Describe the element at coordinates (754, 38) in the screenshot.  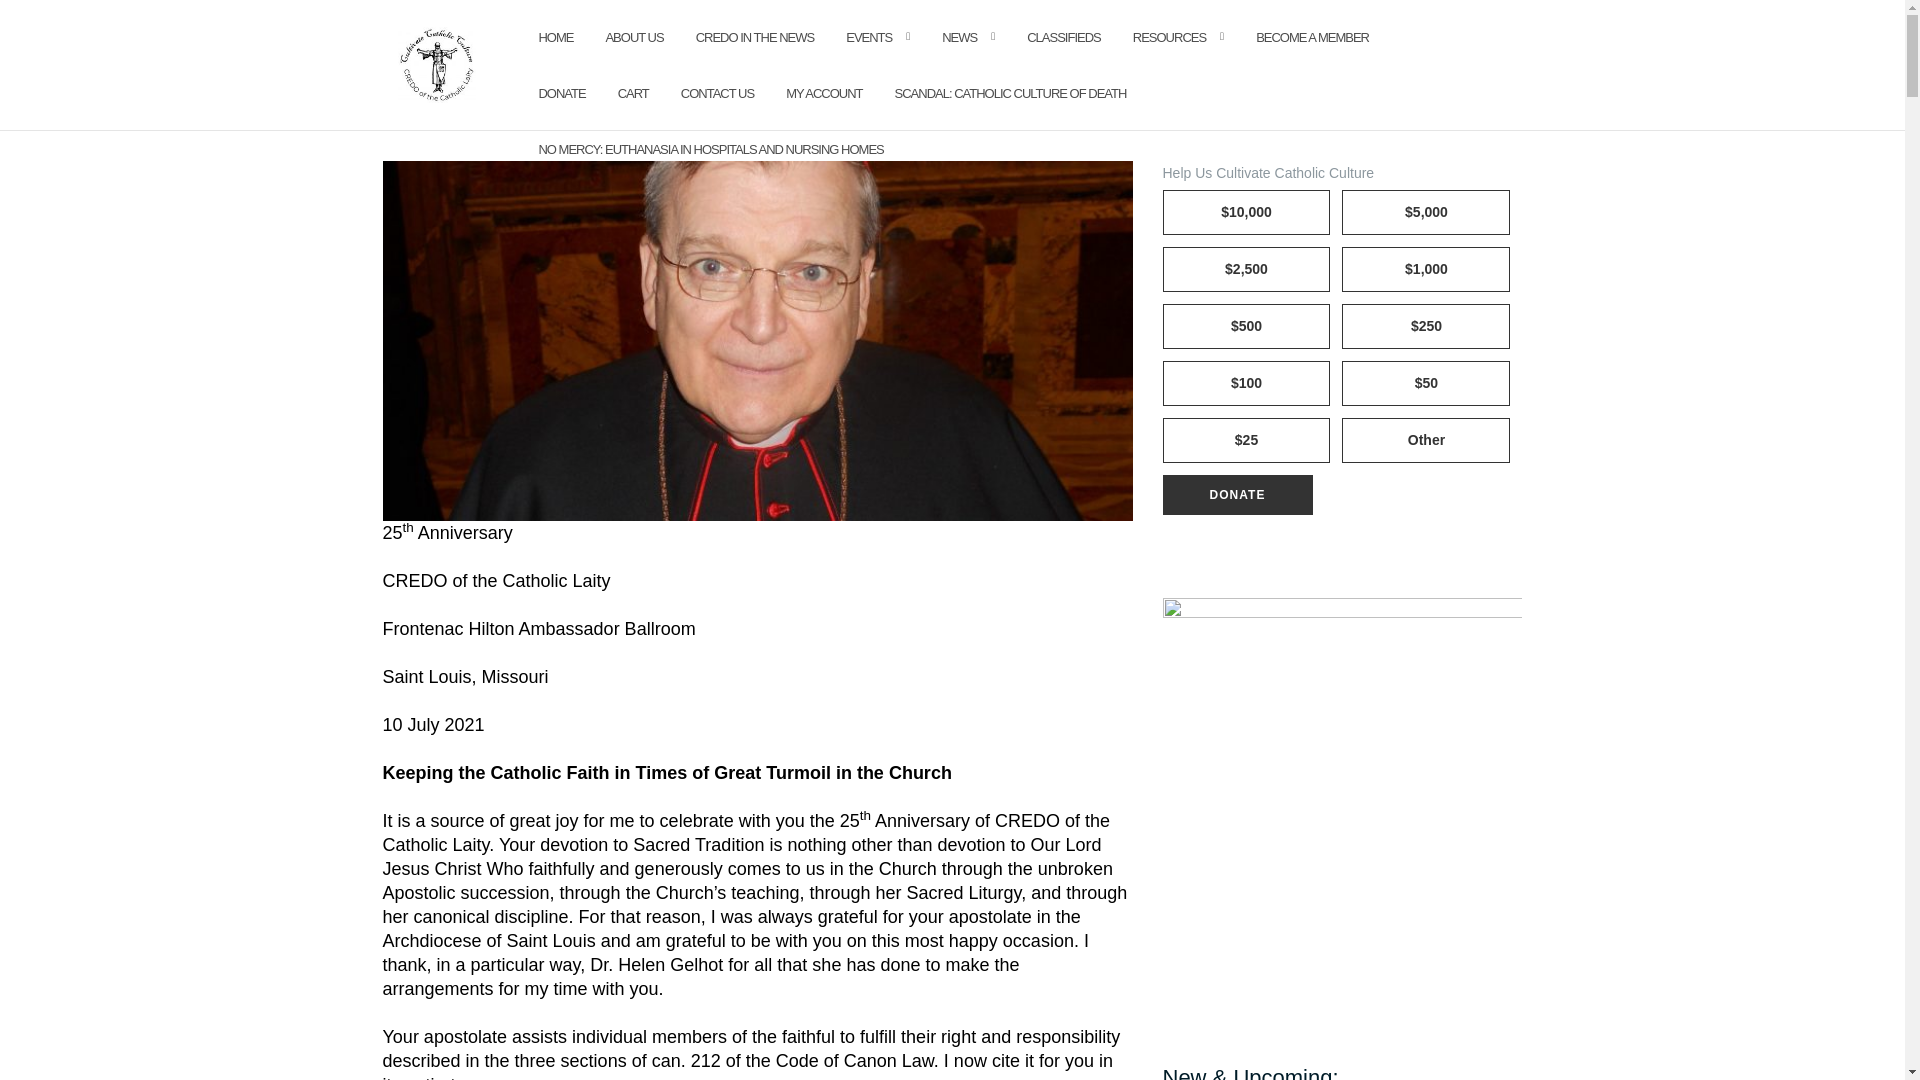
I see `CREDO IN THE NEWS` at that location.